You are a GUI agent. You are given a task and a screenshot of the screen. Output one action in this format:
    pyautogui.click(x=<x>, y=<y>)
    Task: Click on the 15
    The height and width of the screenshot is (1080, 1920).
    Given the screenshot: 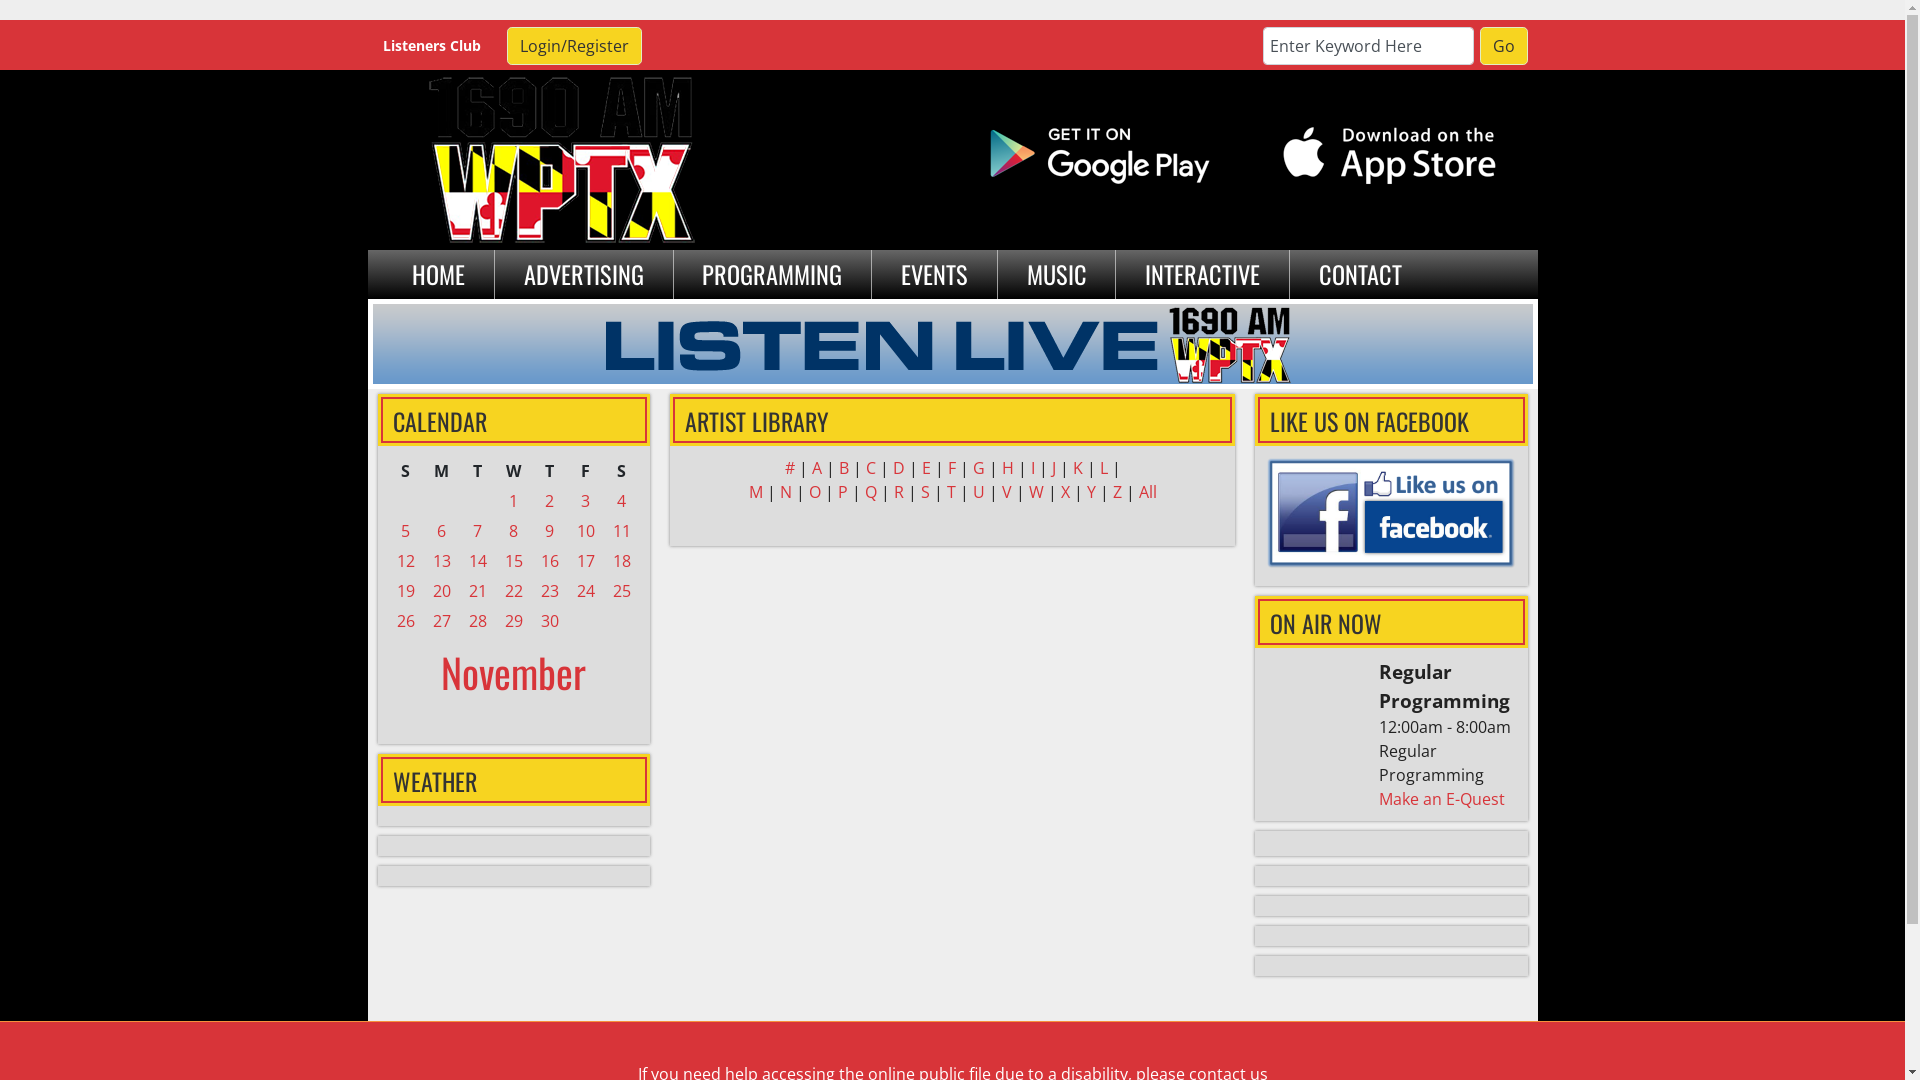 What is the action you would take?
    pyautogui.click(x=514, y=561)
    